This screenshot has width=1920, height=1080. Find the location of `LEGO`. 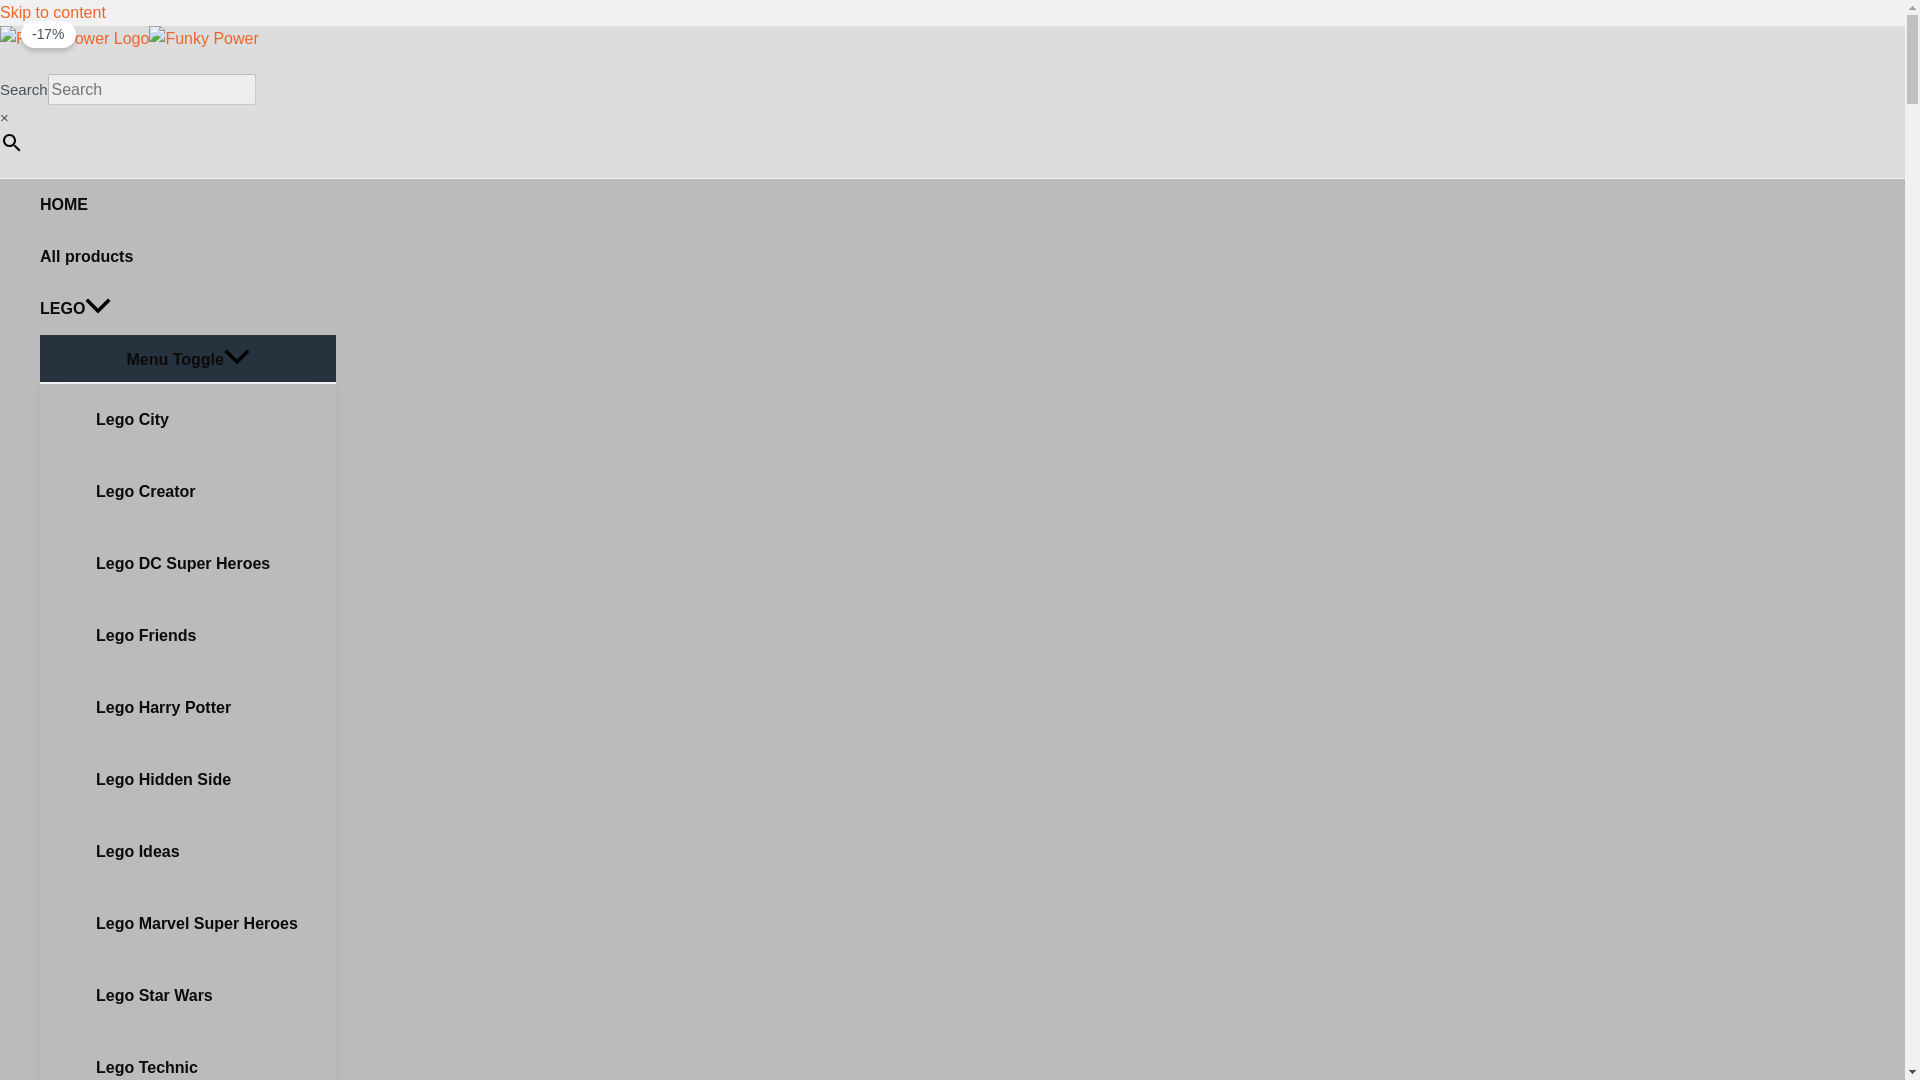

LEGO is located at coordinates (188, 308).